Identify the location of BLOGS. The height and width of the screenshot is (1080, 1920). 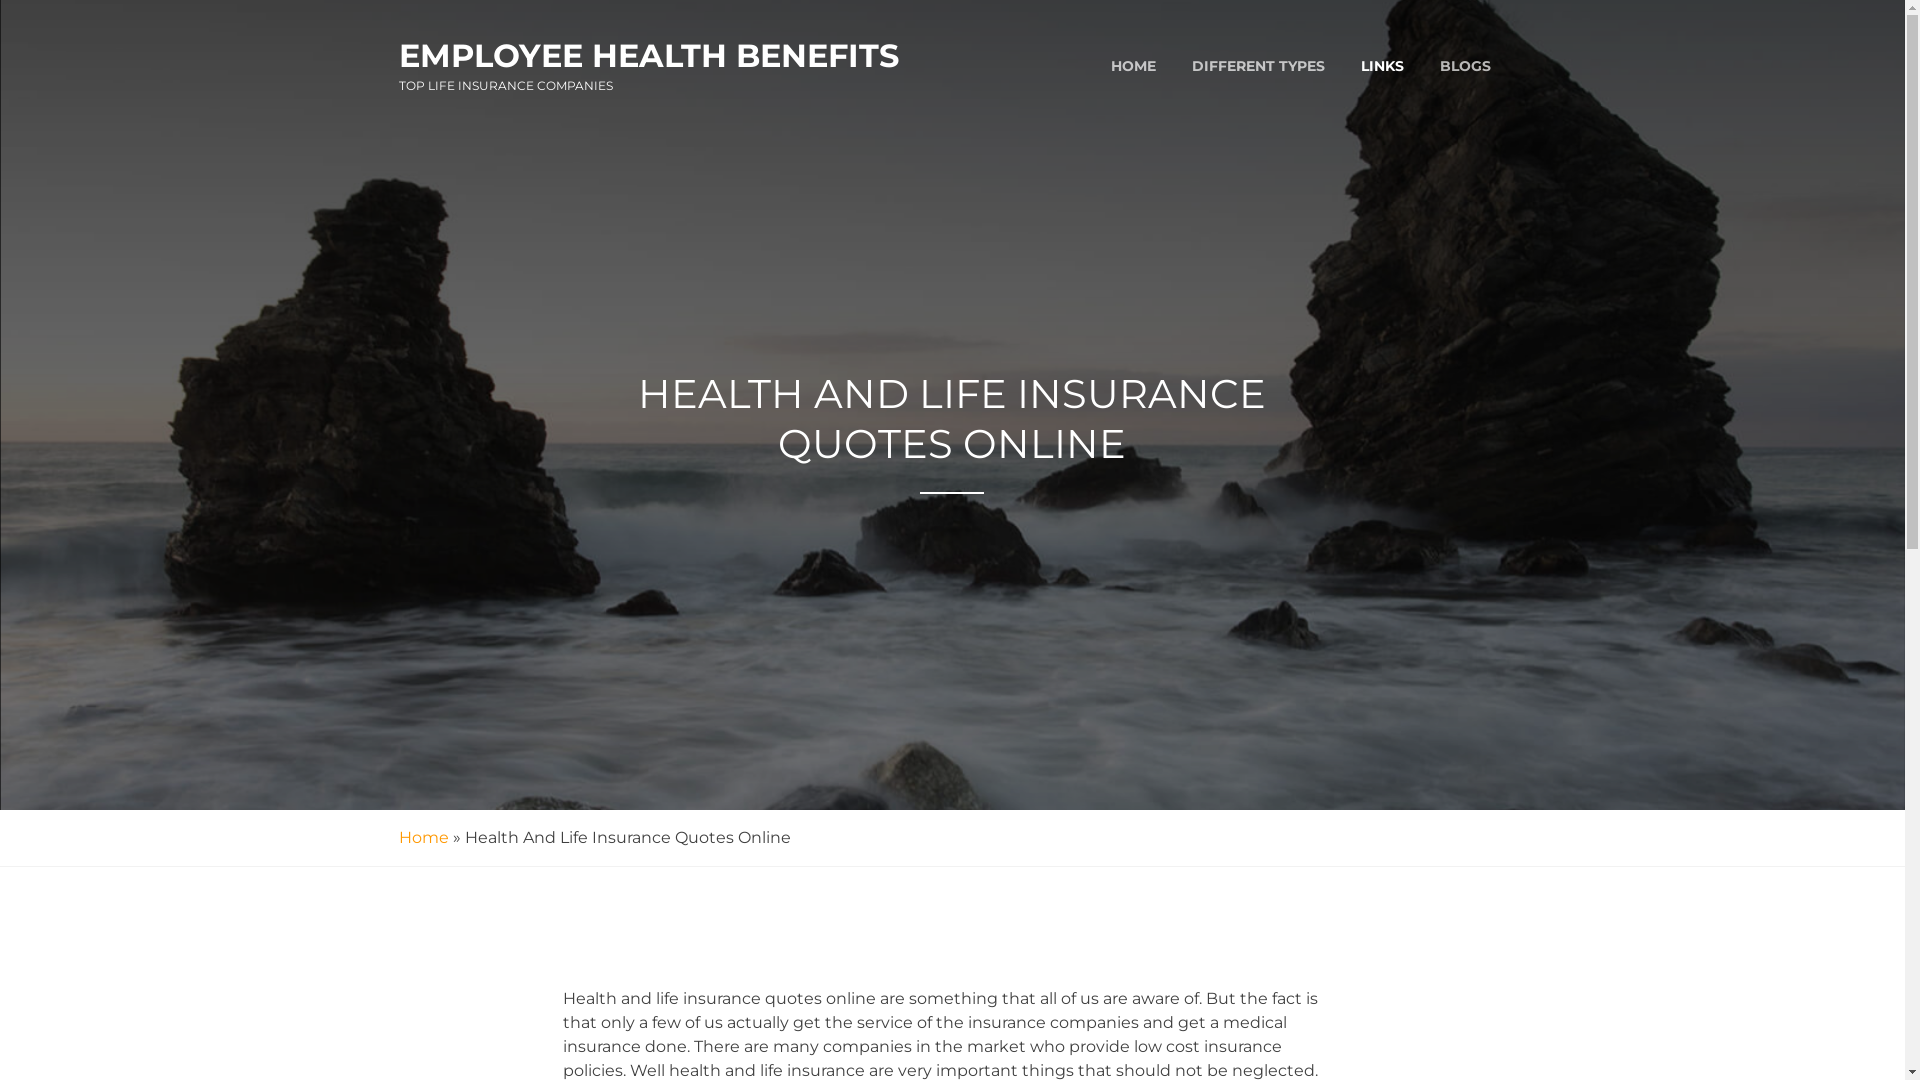
(1466, 66).